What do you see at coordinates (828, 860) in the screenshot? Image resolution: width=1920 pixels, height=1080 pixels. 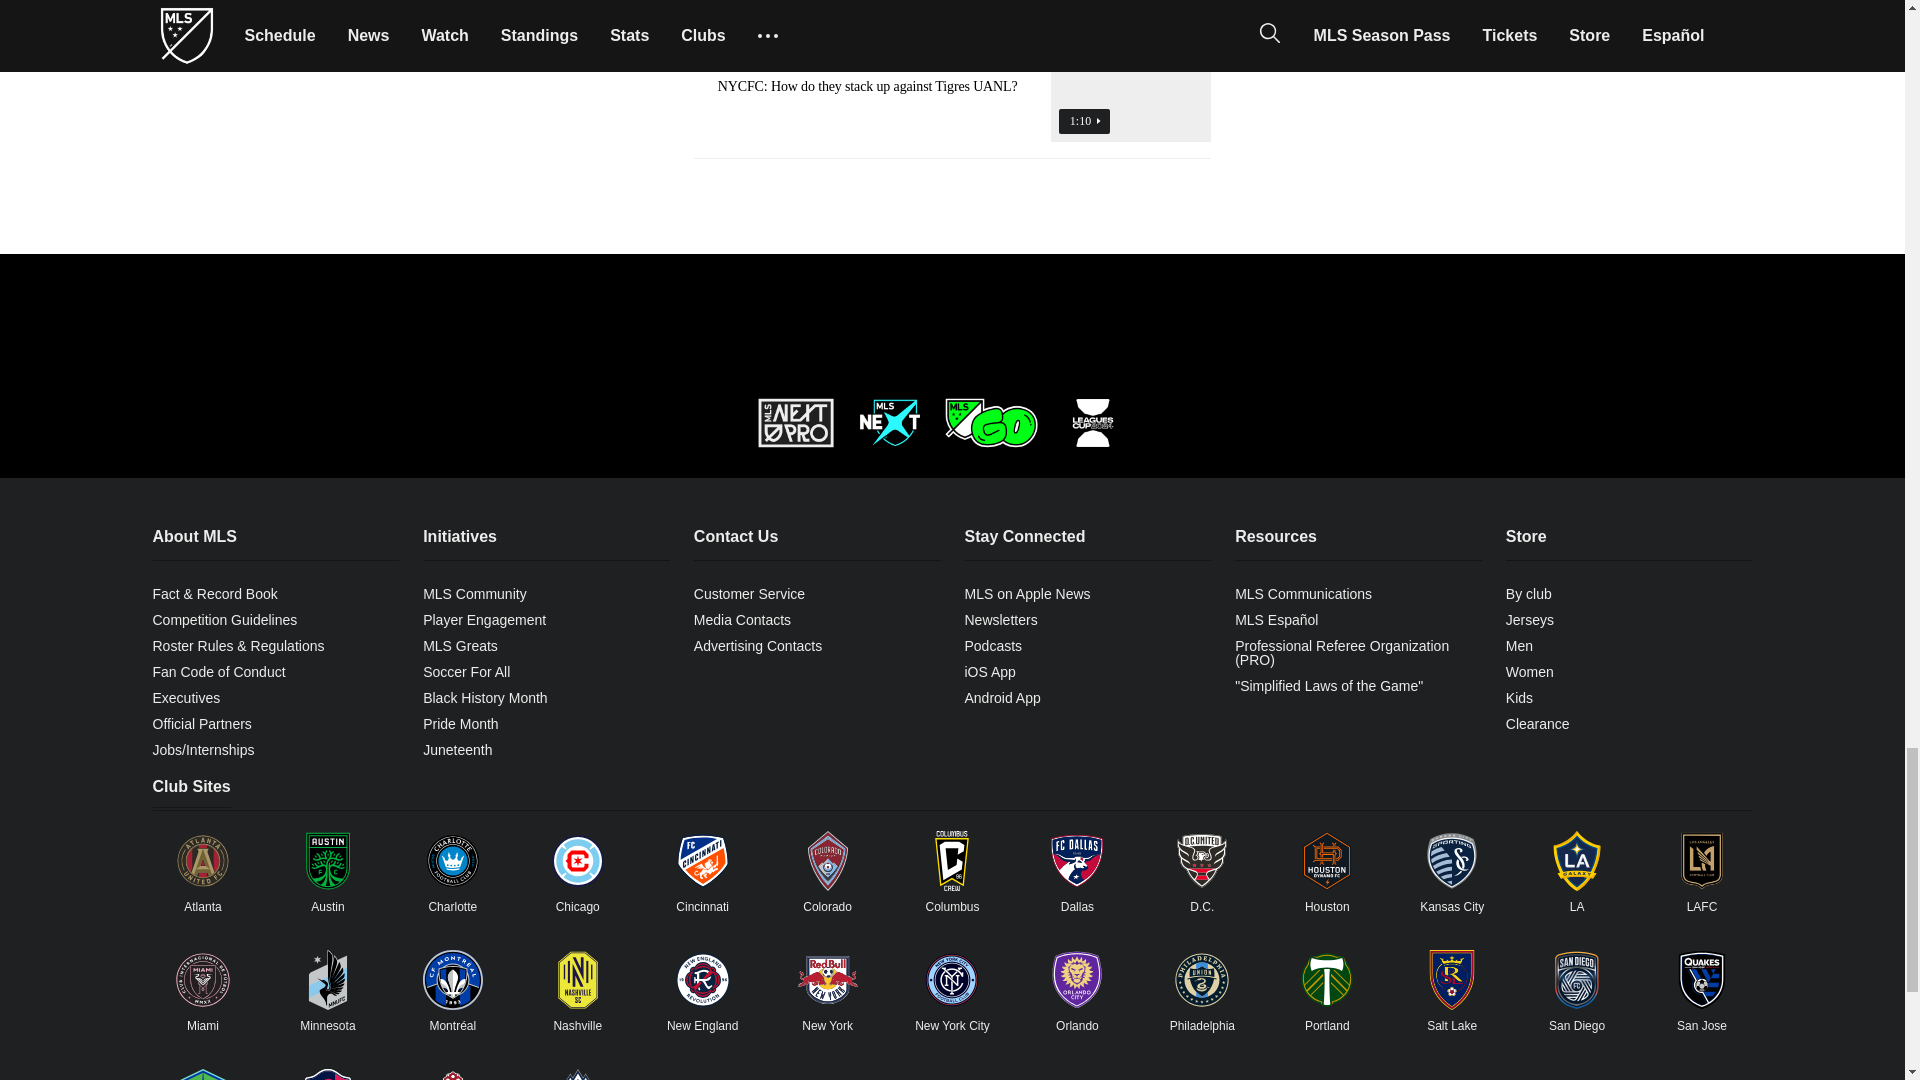 I see `Link to Colorado` at bounding box center [828, 860].